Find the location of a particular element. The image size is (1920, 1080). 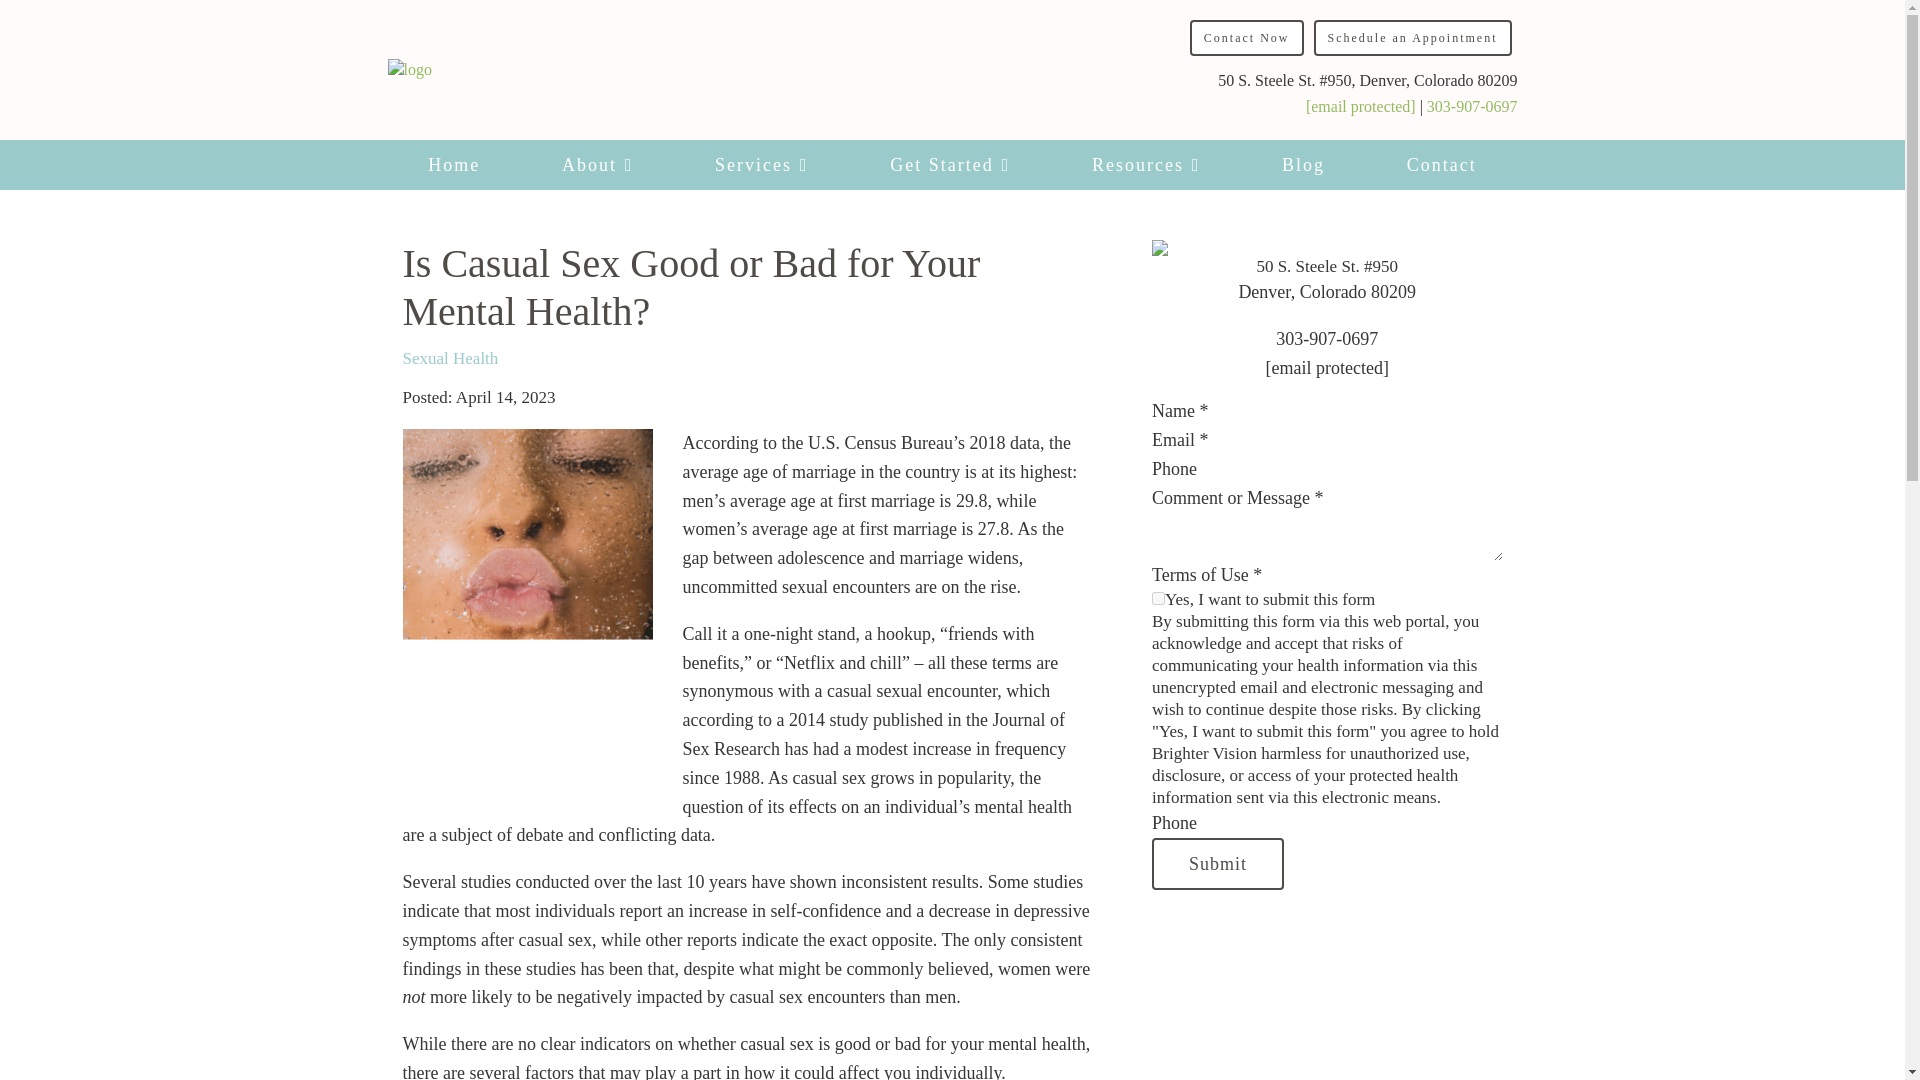

Schedule an Appointment is located at coordinates (1412, 38).